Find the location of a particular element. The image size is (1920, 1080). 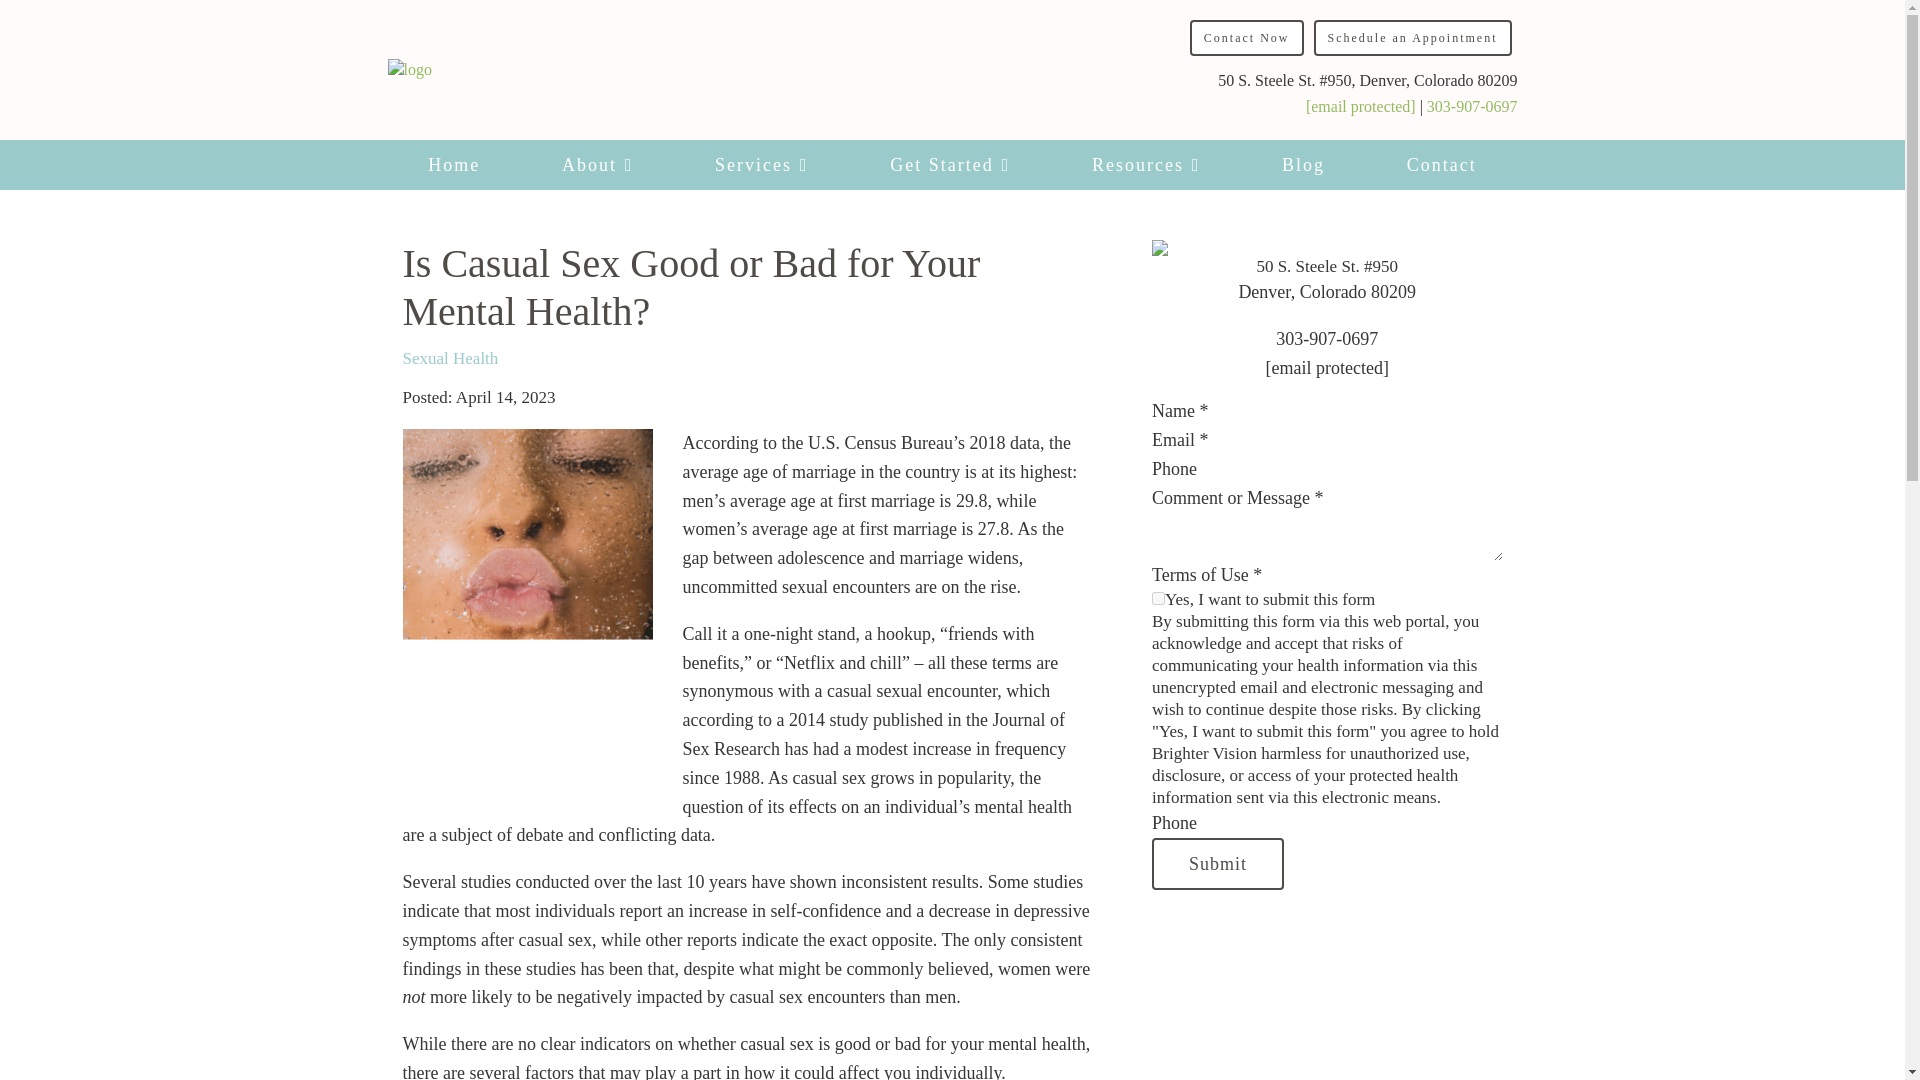

Schedule an Appointment is located at coordinates (1412, 38).